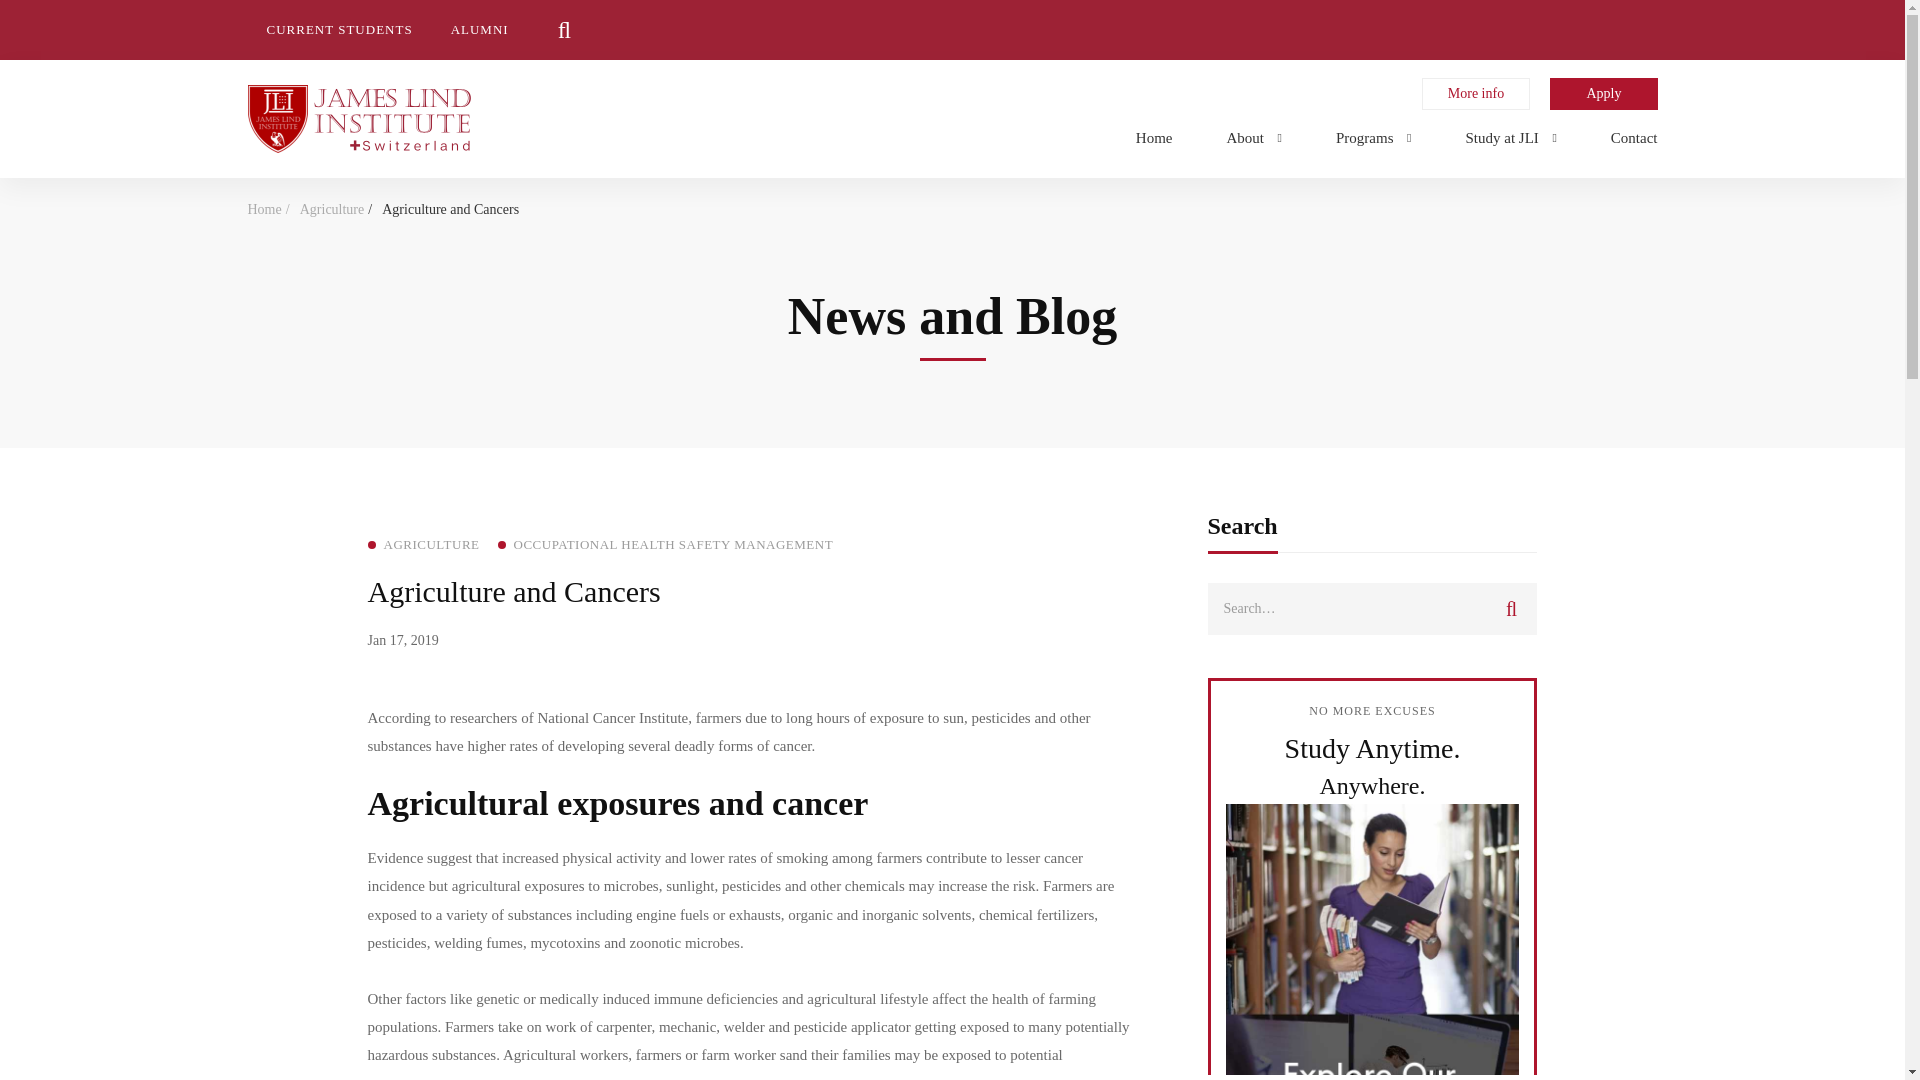 This screenshot has height=1080, width=1920. What do you see at coordinates (1372, 609) in the screenshot?
I see `Search for:` at bounding box center [1372, 609].